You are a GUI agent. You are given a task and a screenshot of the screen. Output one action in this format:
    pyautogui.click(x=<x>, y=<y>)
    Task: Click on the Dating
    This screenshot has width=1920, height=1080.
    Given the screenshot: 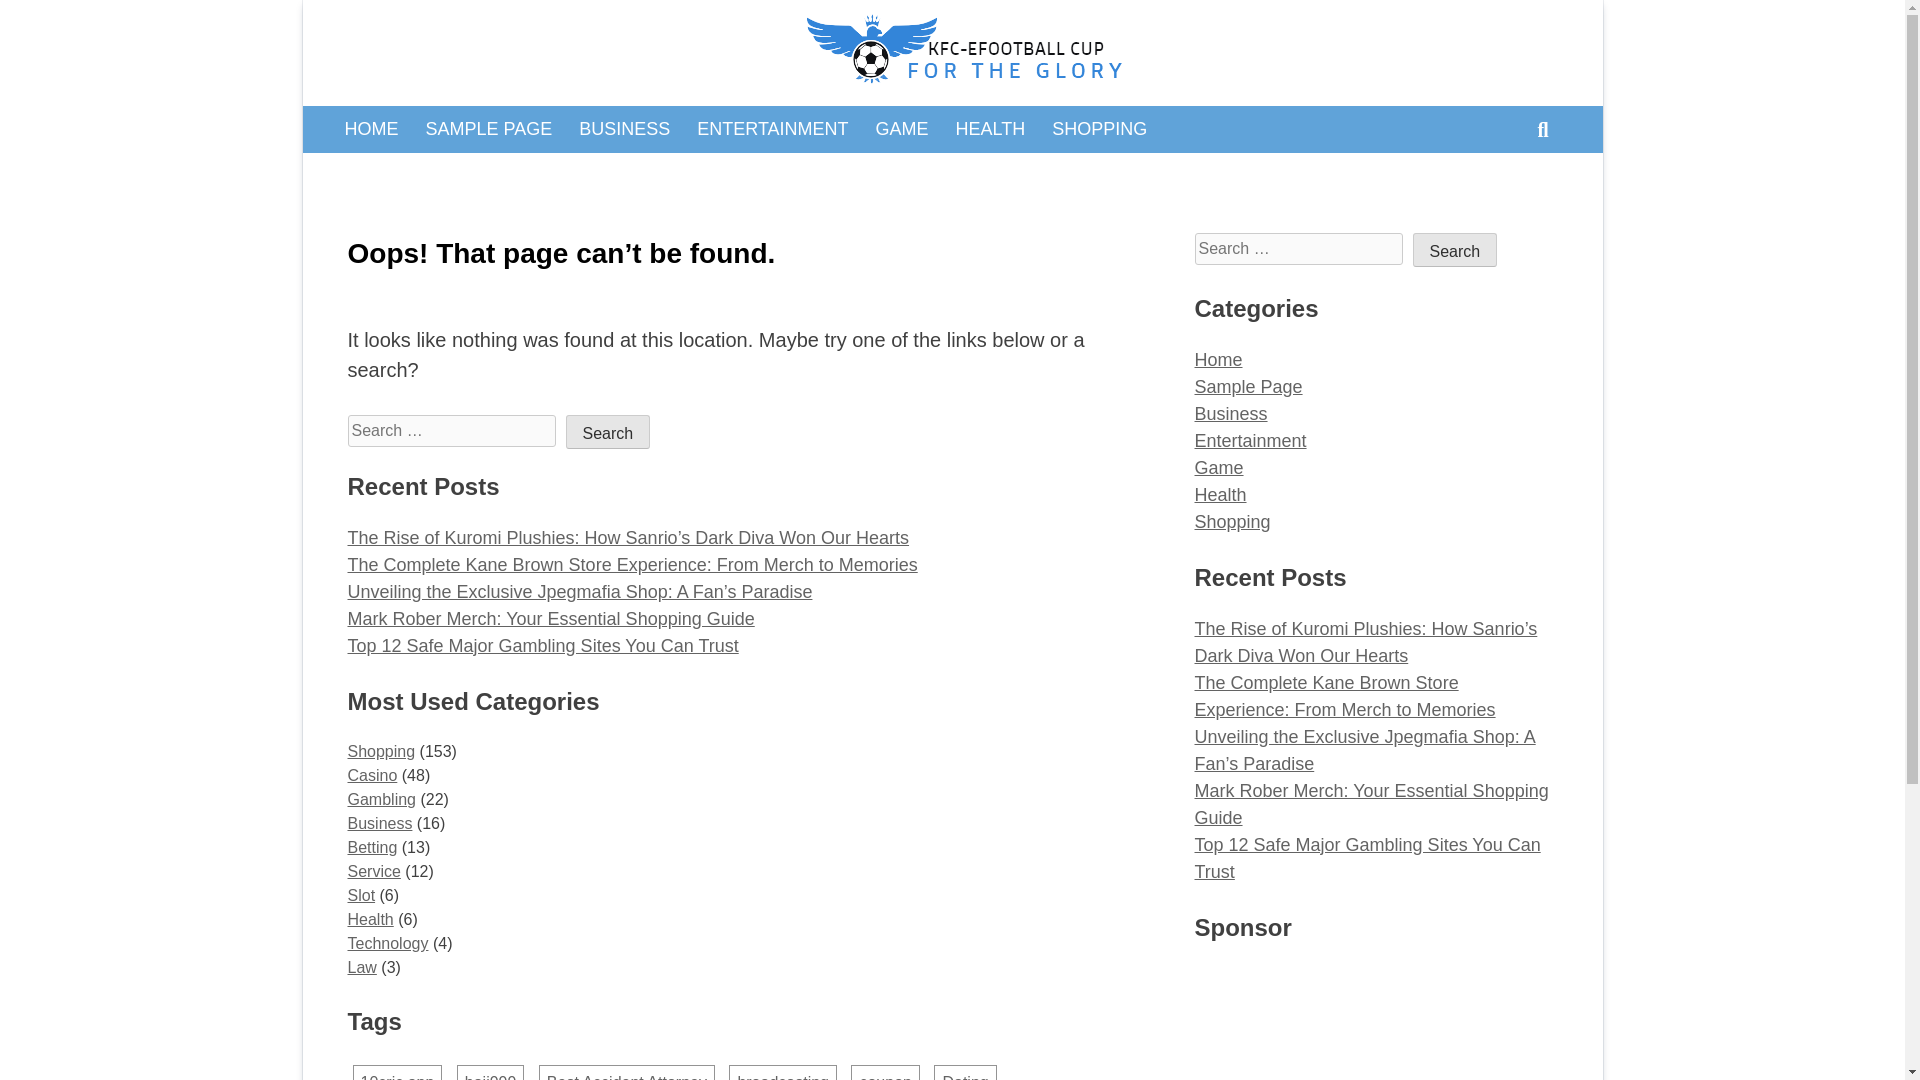 What is the action you would take?
    pyautogui.click(x=964, y=1072)
    